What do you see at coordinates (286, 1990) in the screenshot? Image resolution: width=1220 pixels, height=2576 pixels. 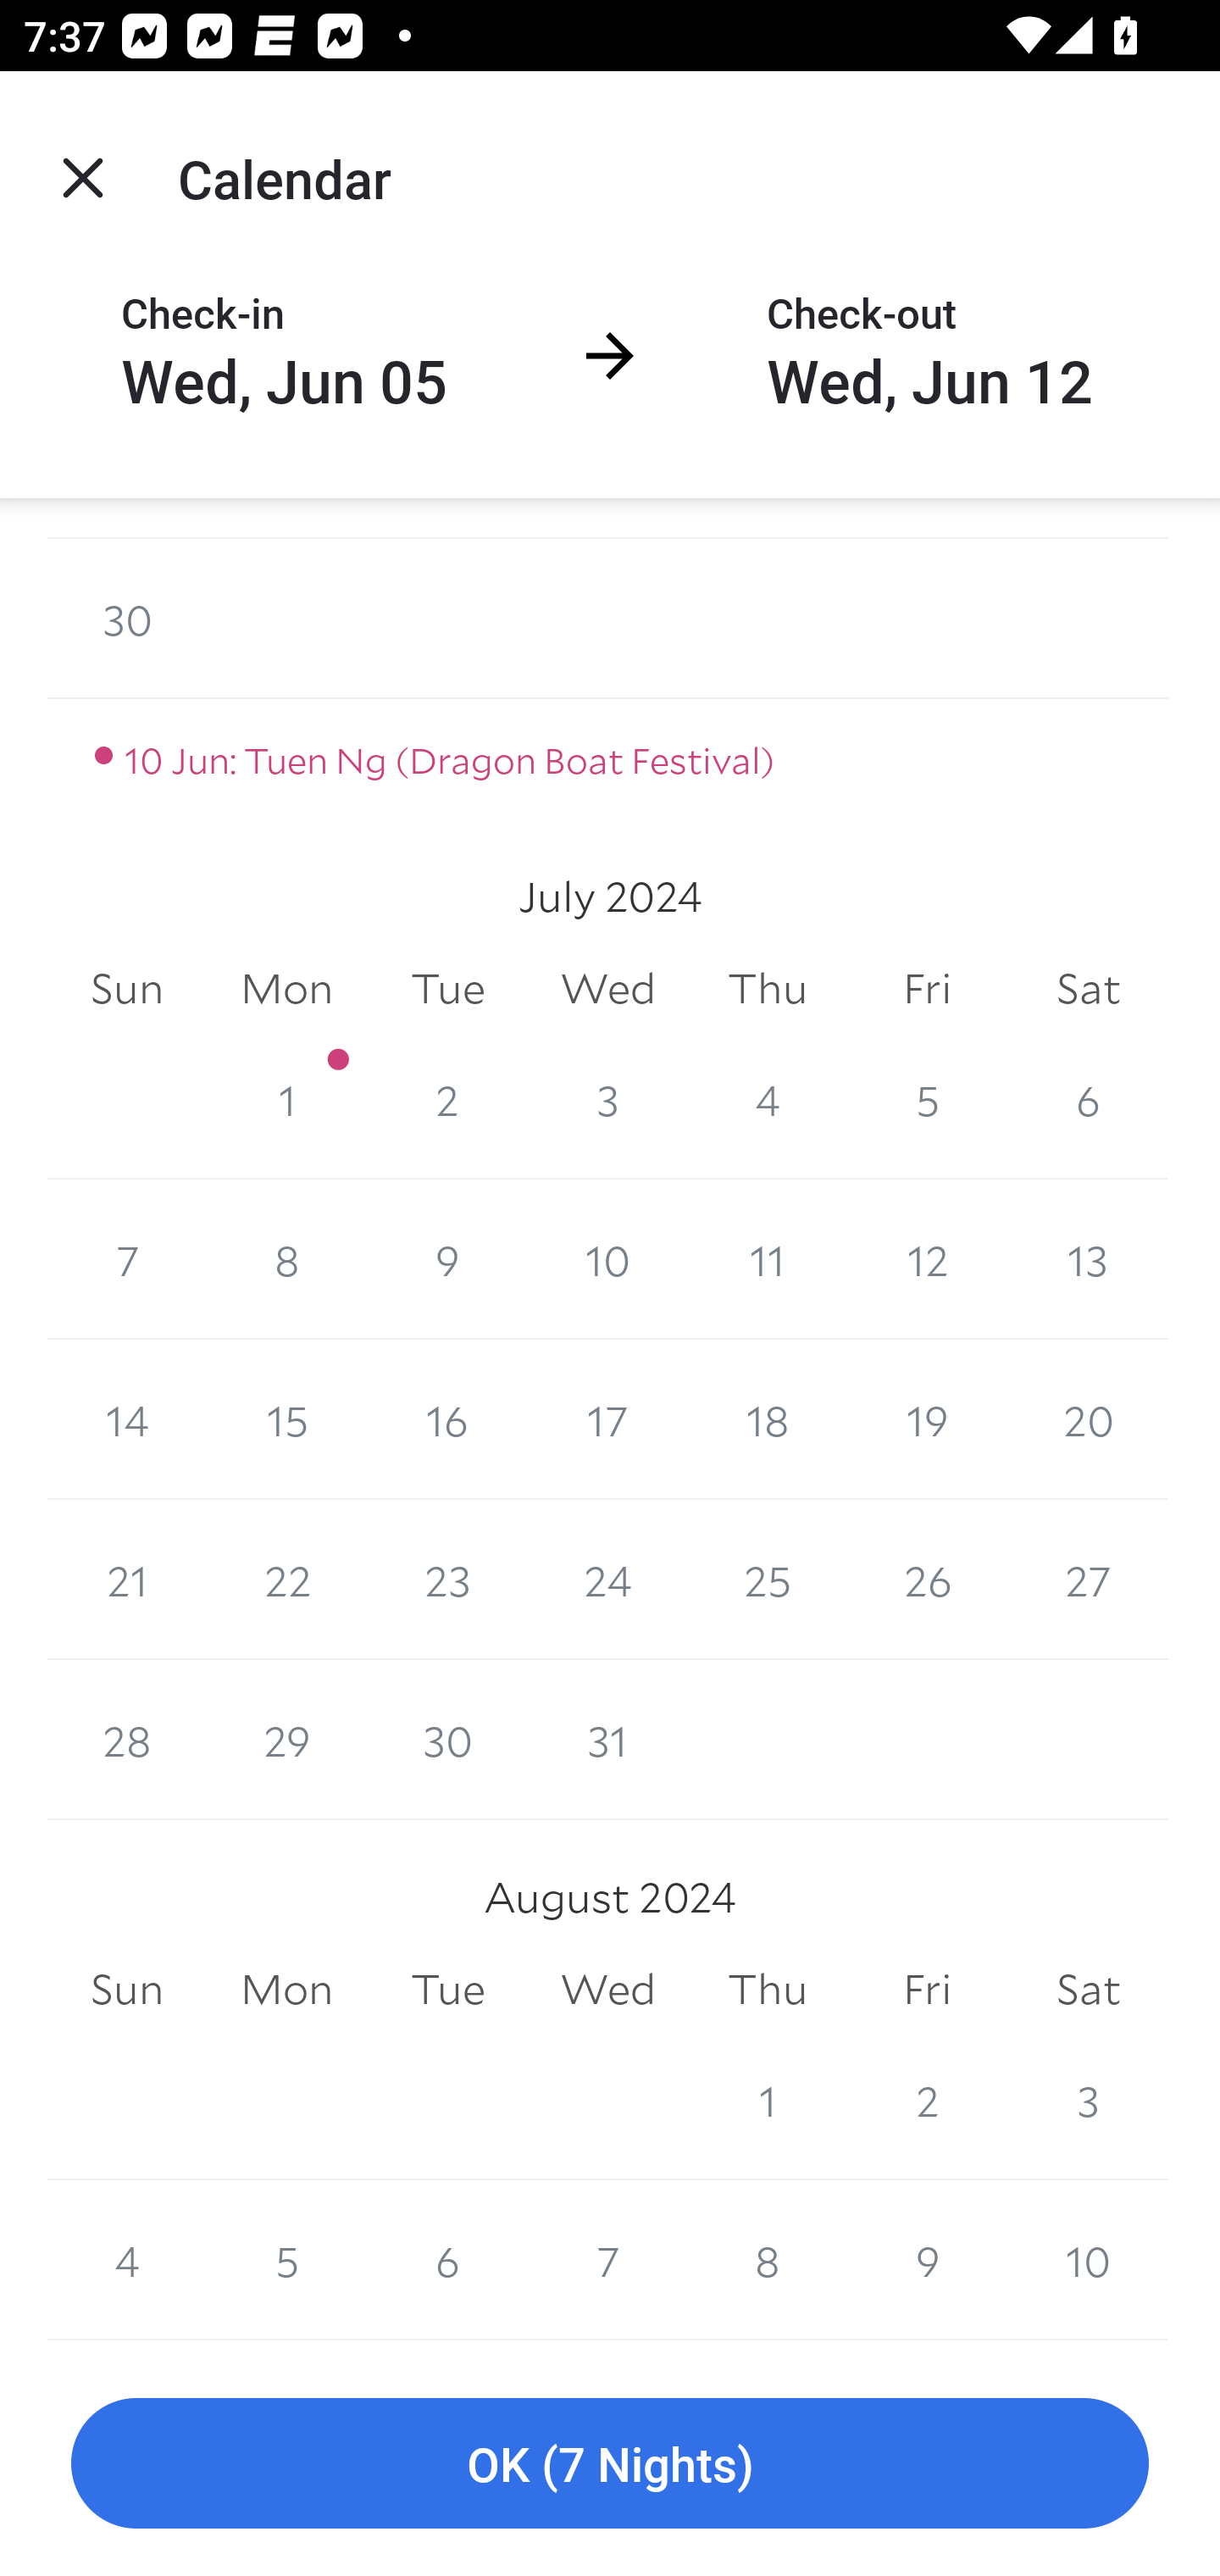 I see `Mon` at bounding box center [286, 1990].